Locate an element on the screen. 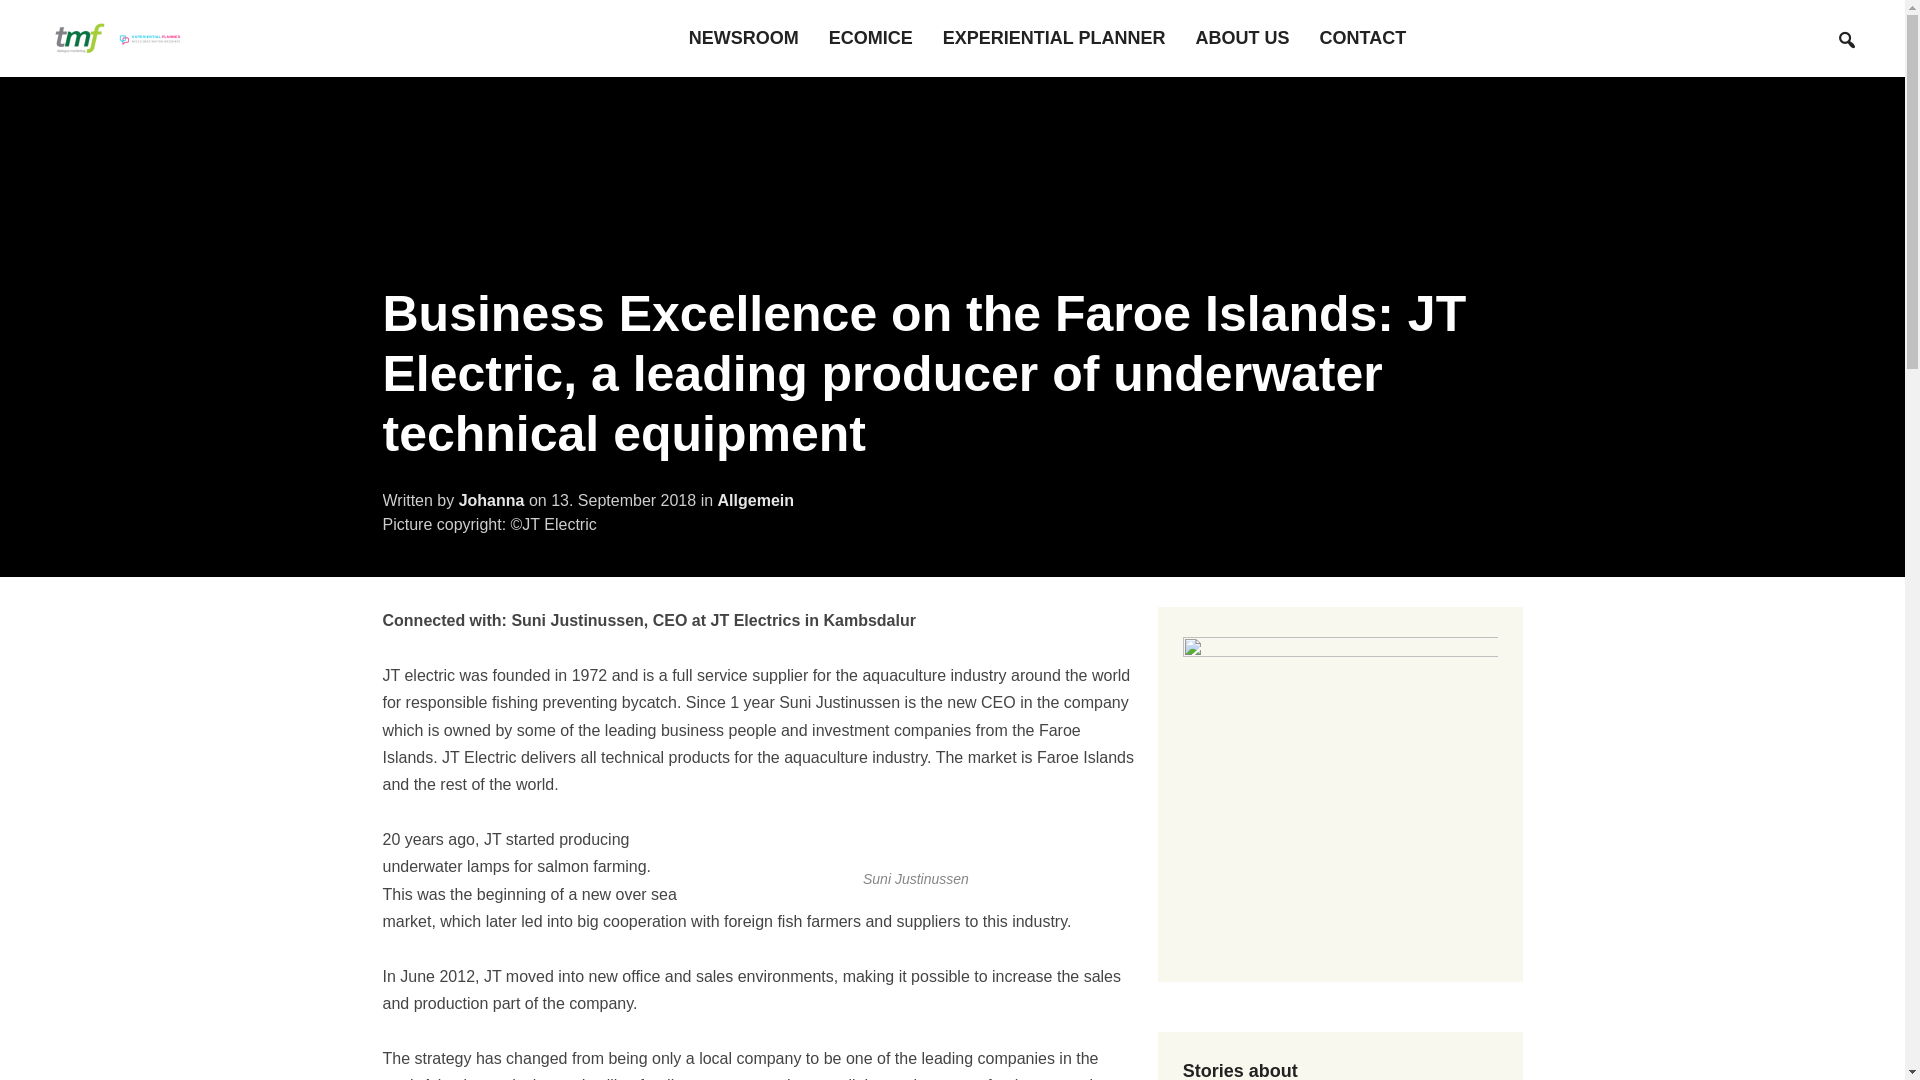 This screenshot has height=1080, width=1920. ECOMICE is located at coordinates (871, 38).